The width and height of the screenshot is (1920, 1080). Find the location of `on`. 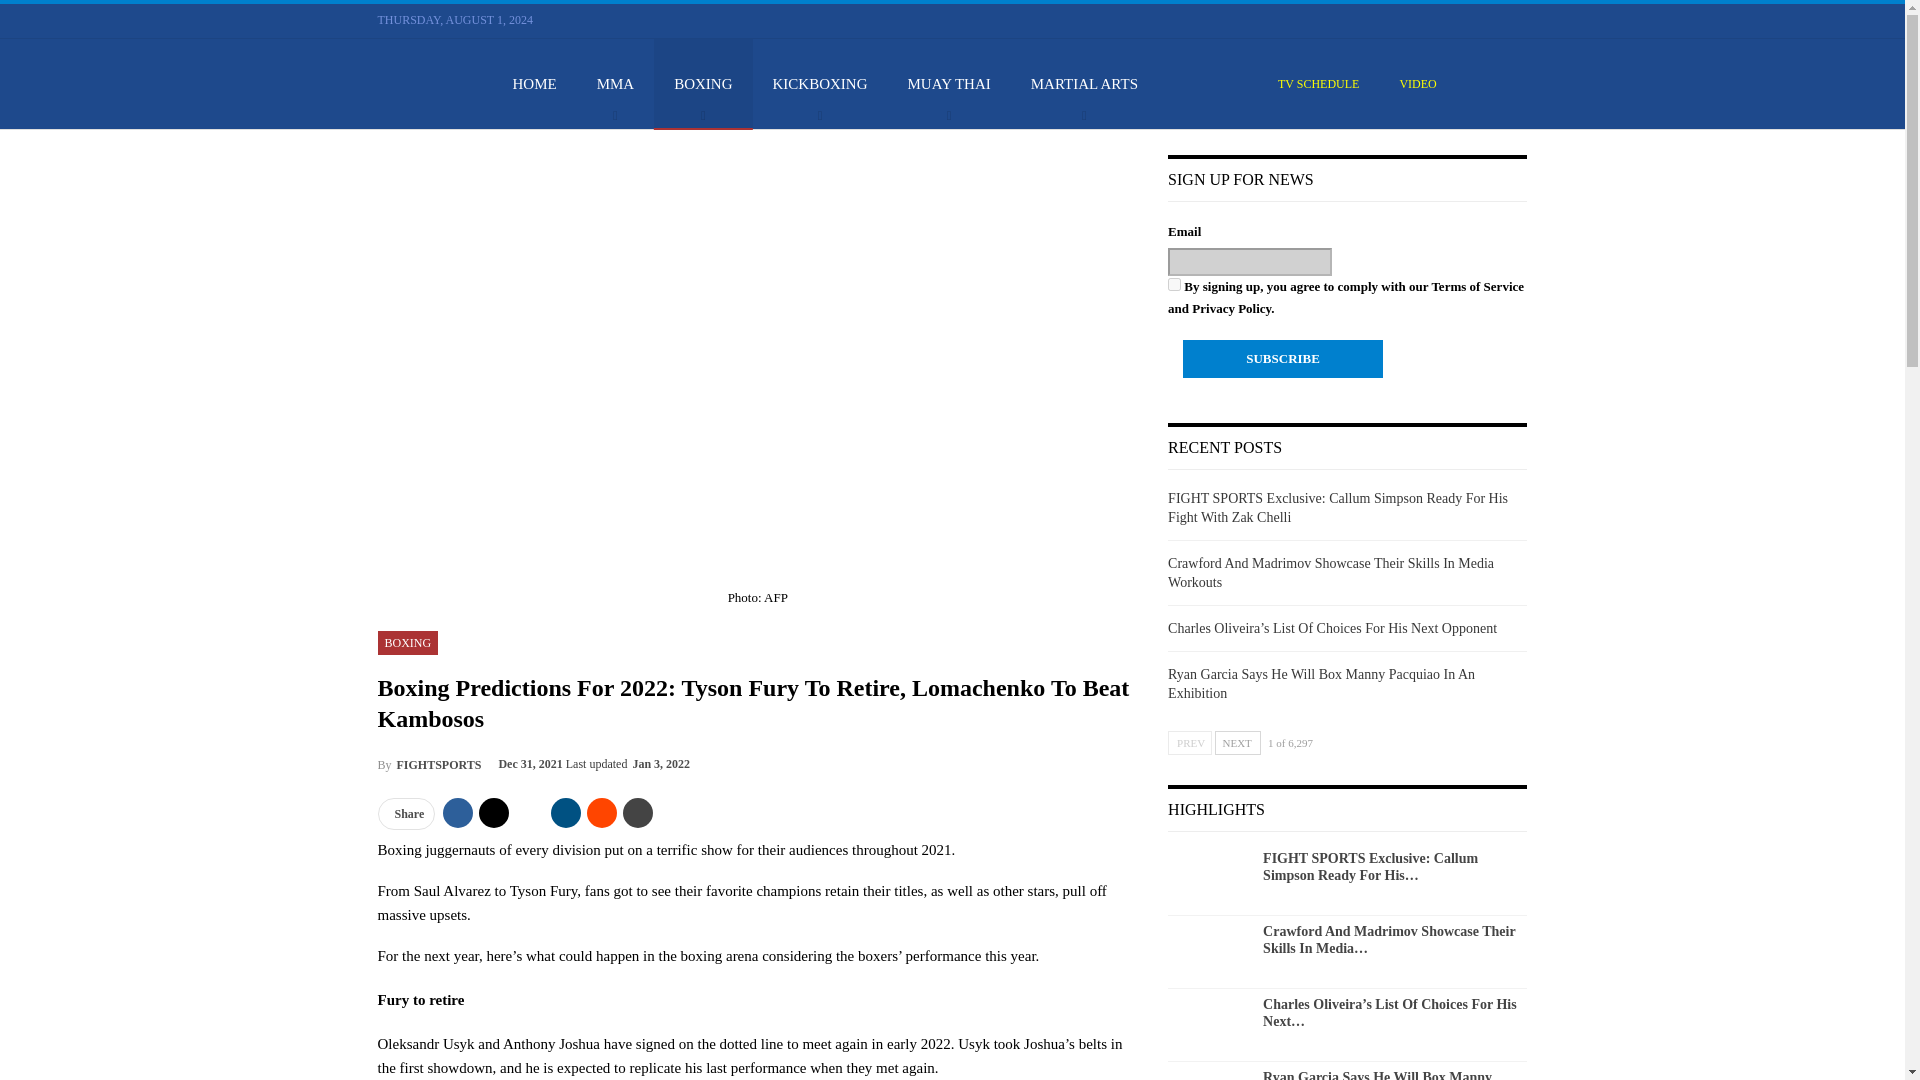

on is located at coordinates (1174, 284).